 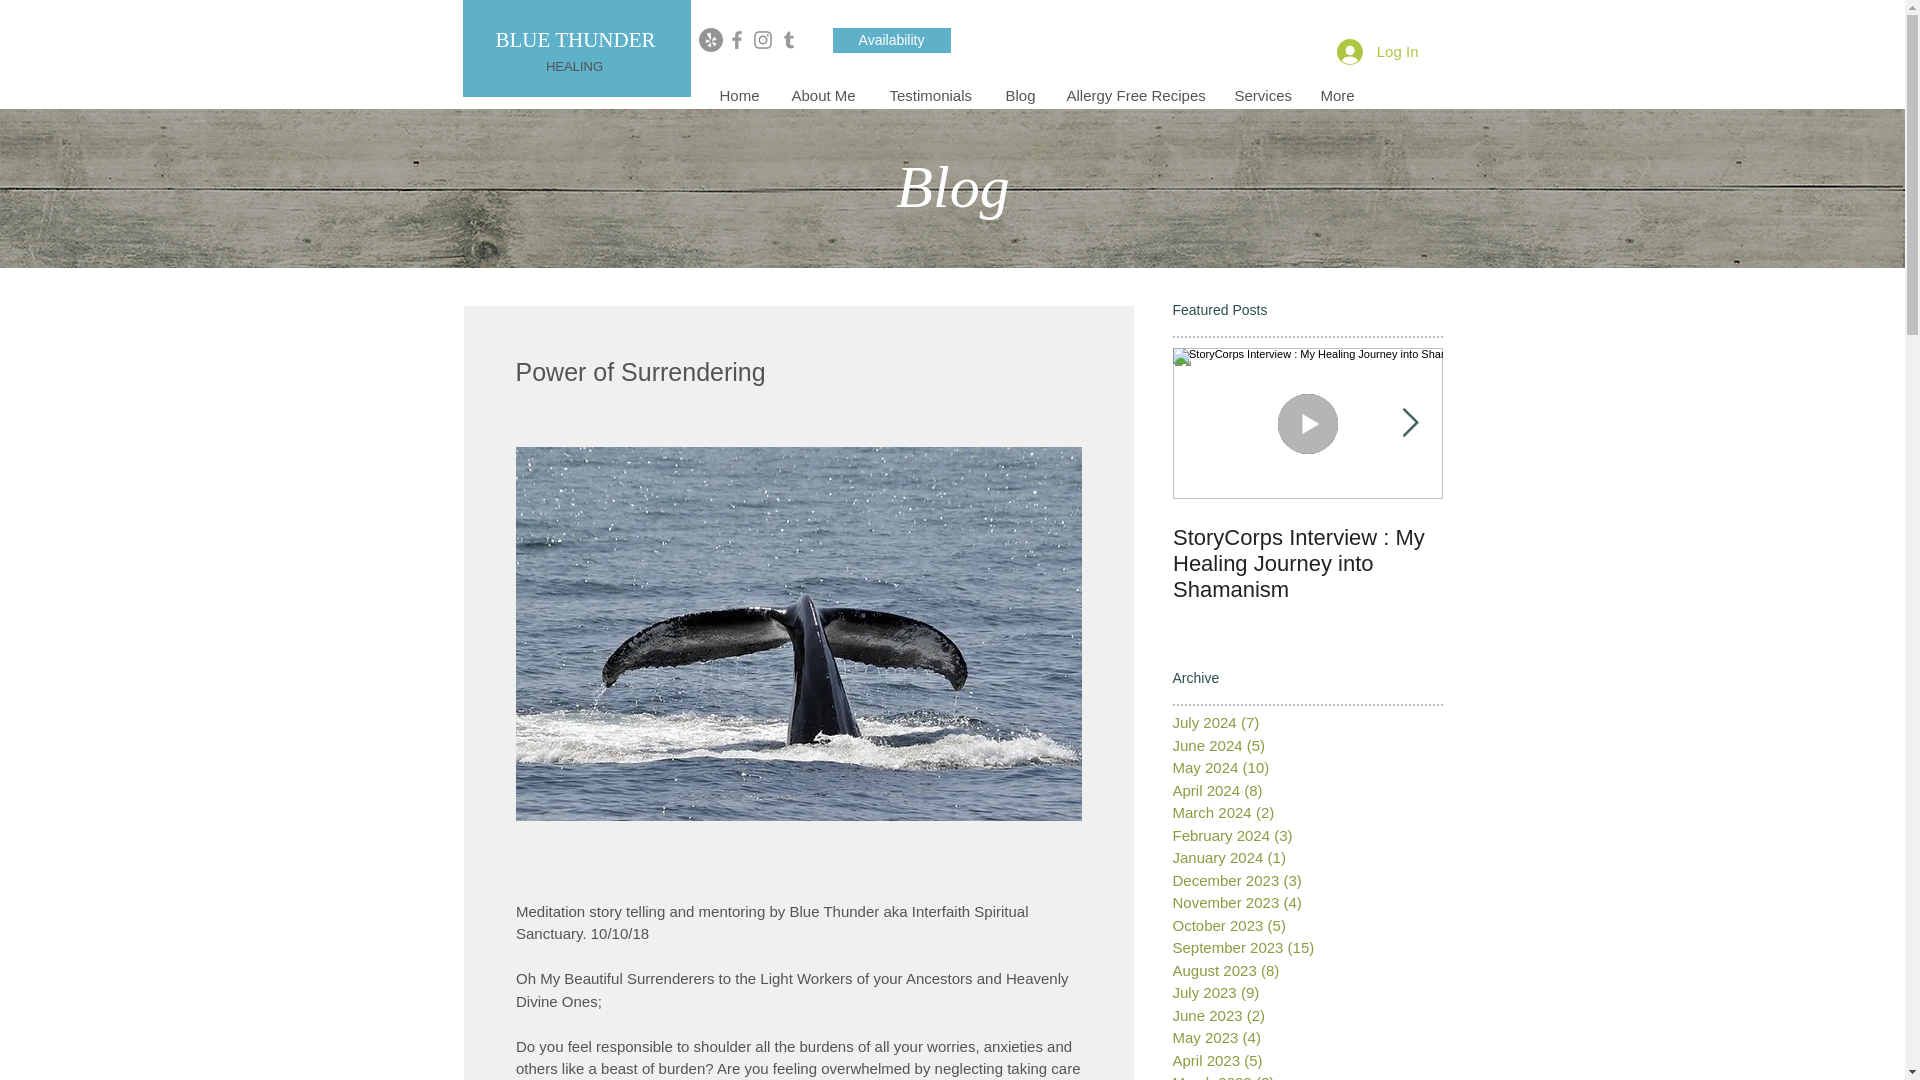 What do you see at coordinates (1136, 96) in the screenshot?
I see `Allergy Free Recipes` at bounding box center [1136, 96].